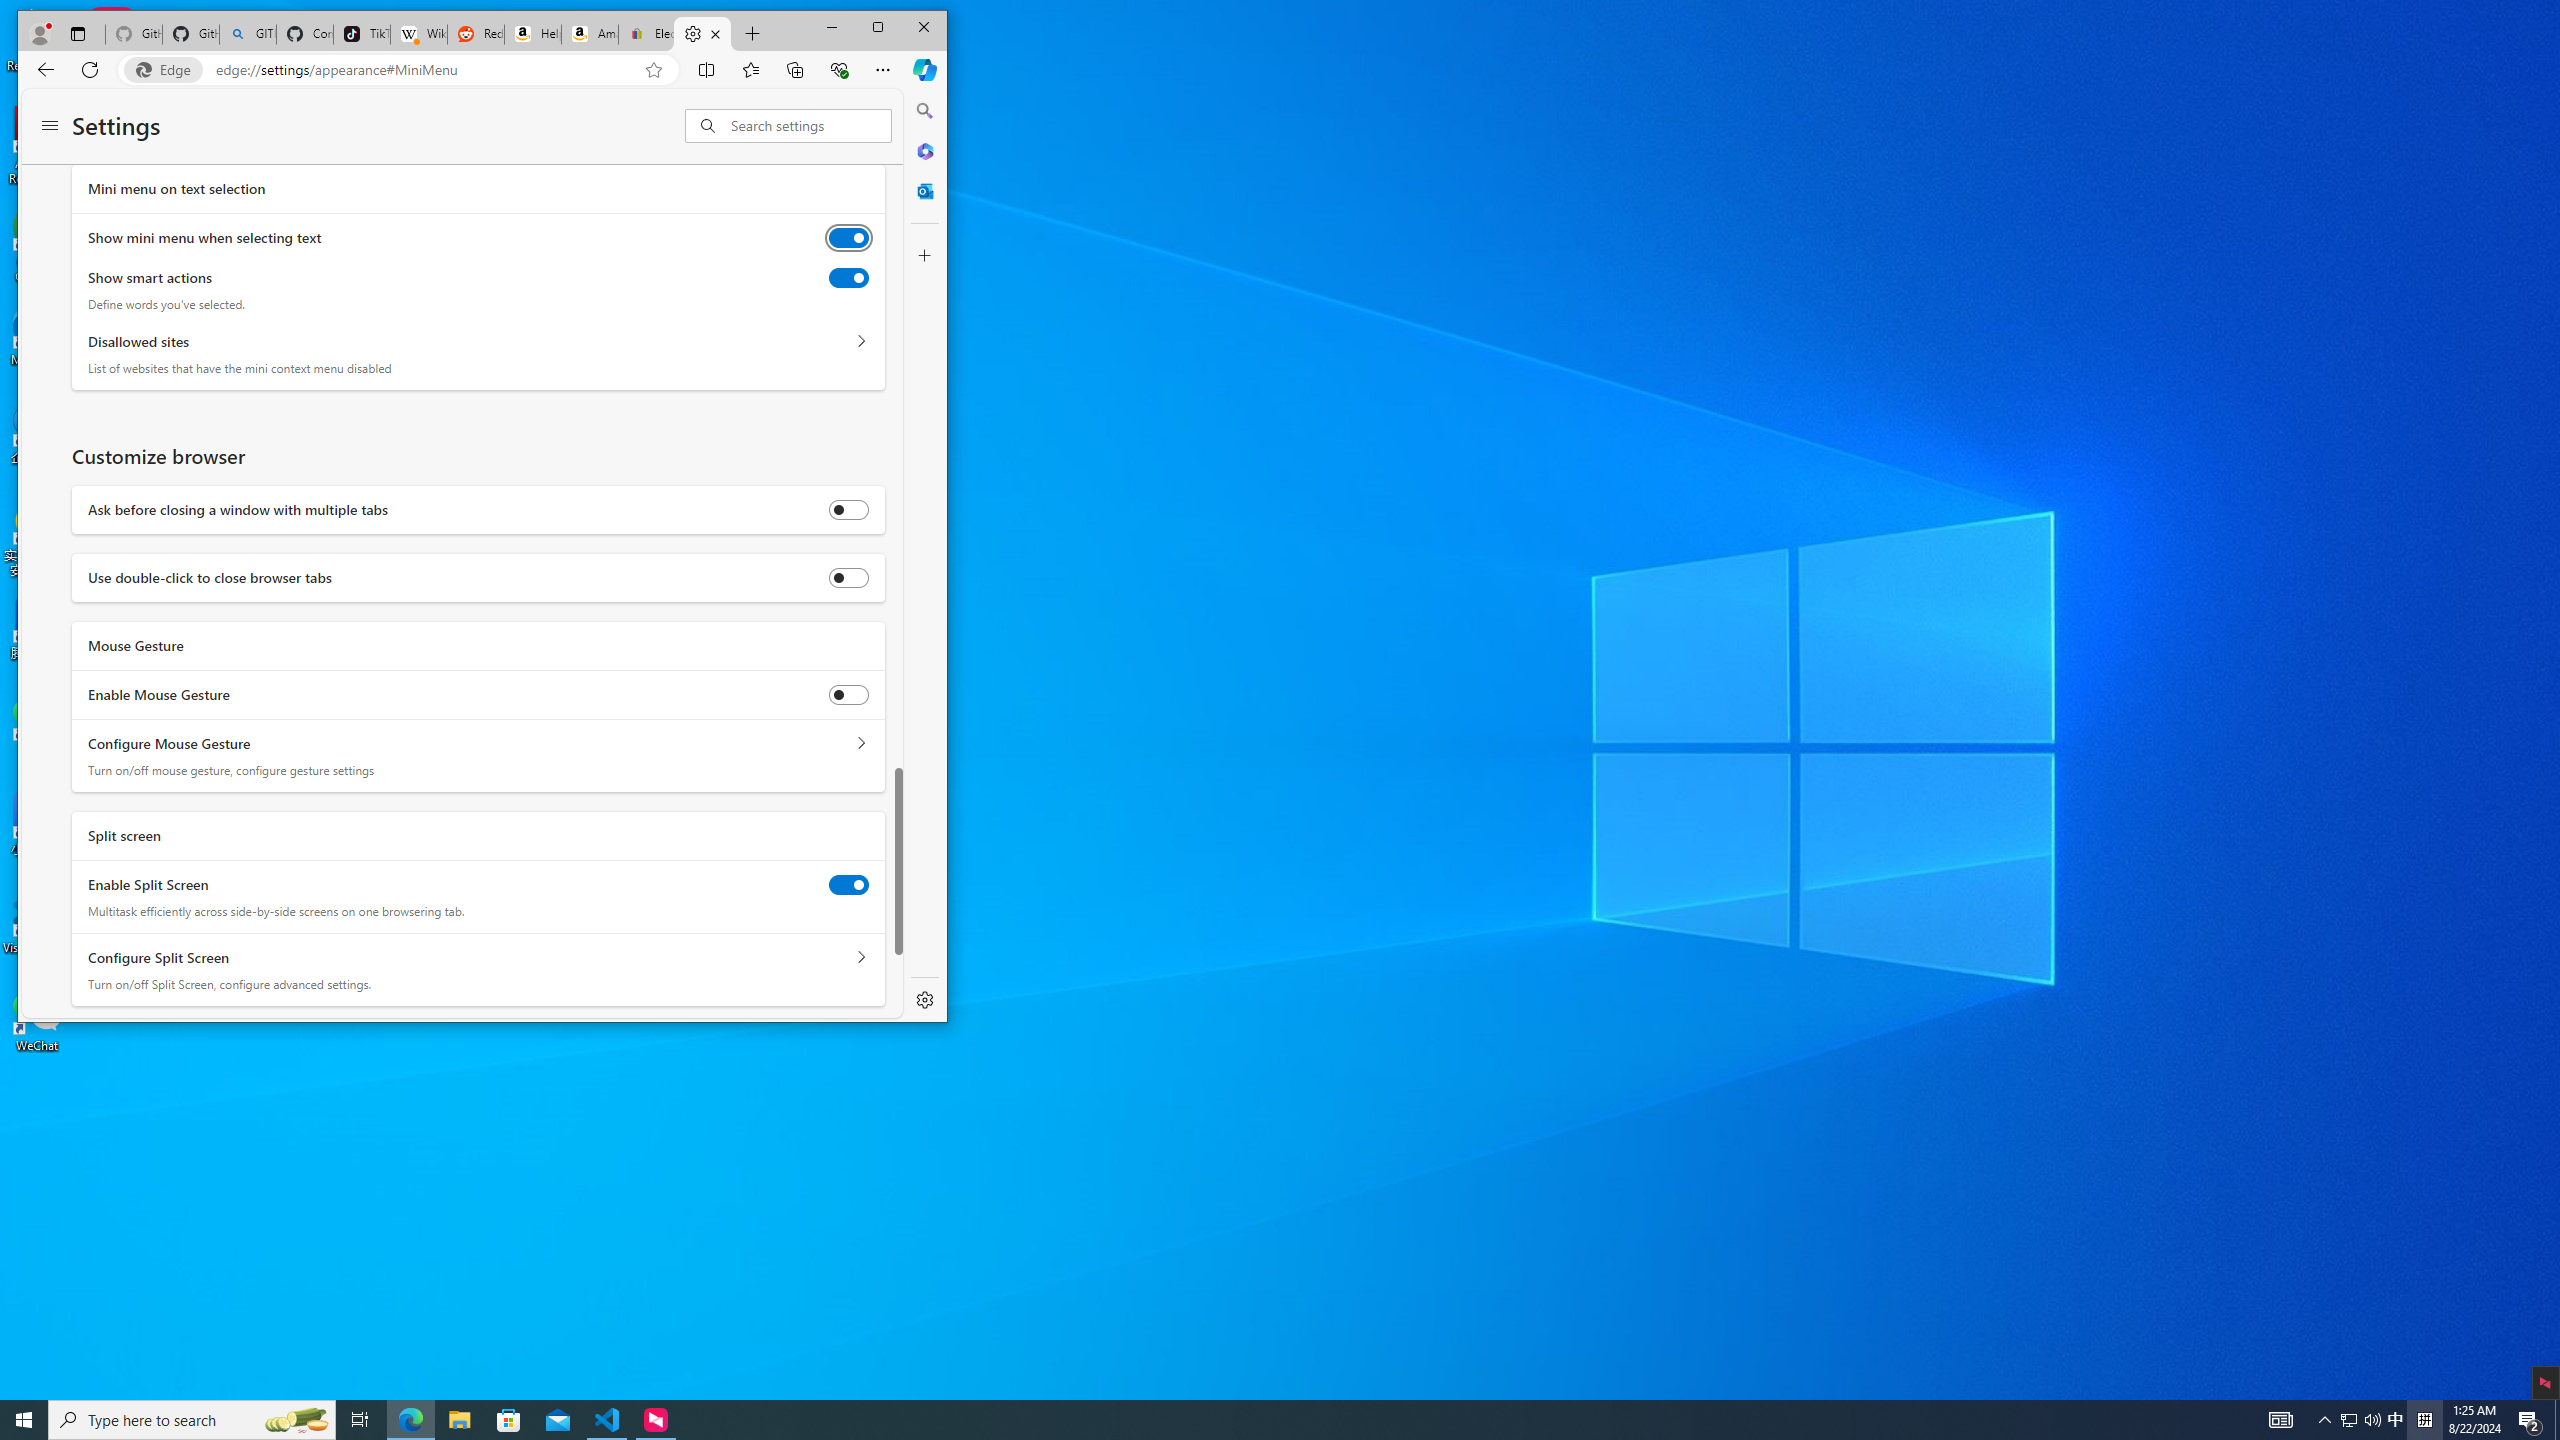 This screenshot has height=1440, width=2560. What do you see at coordinates (848, 278) in the screenshot?
I see `Show smart actions` at bounding box center [848, 278].